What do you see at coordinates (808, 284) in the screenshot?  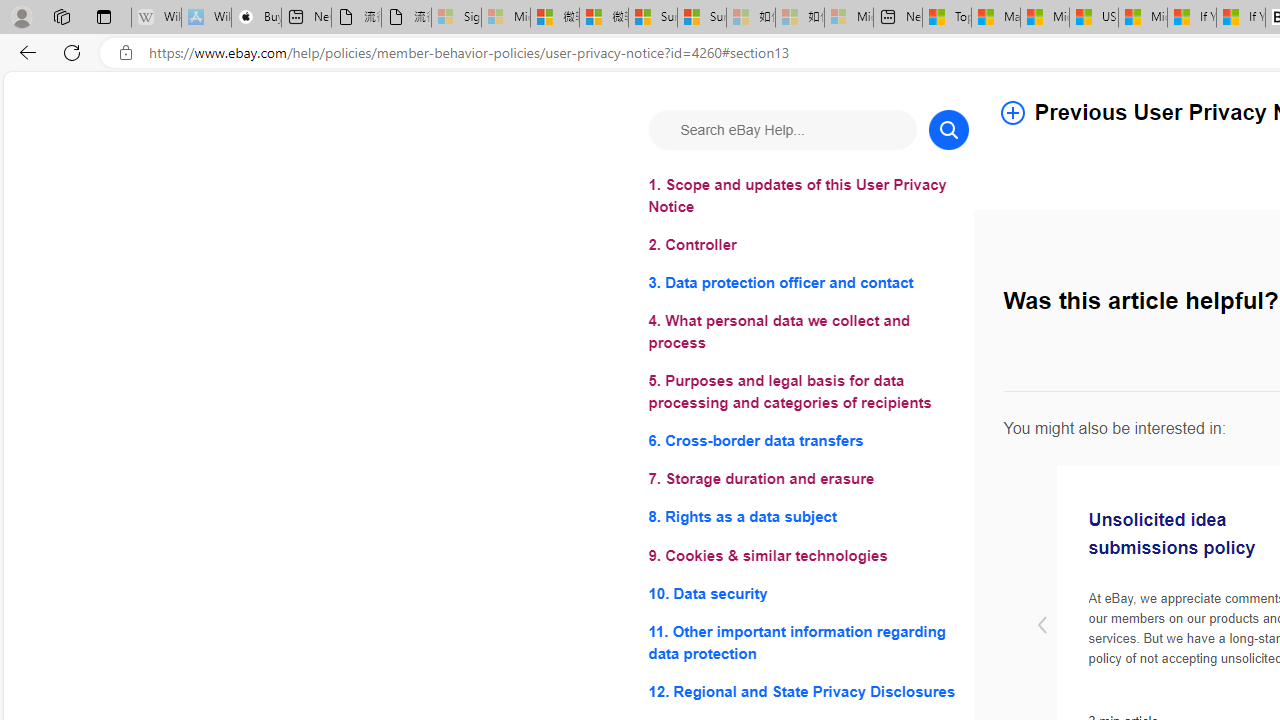 I see `3. Data protection officer and contact` at bounding box center [808, 284].